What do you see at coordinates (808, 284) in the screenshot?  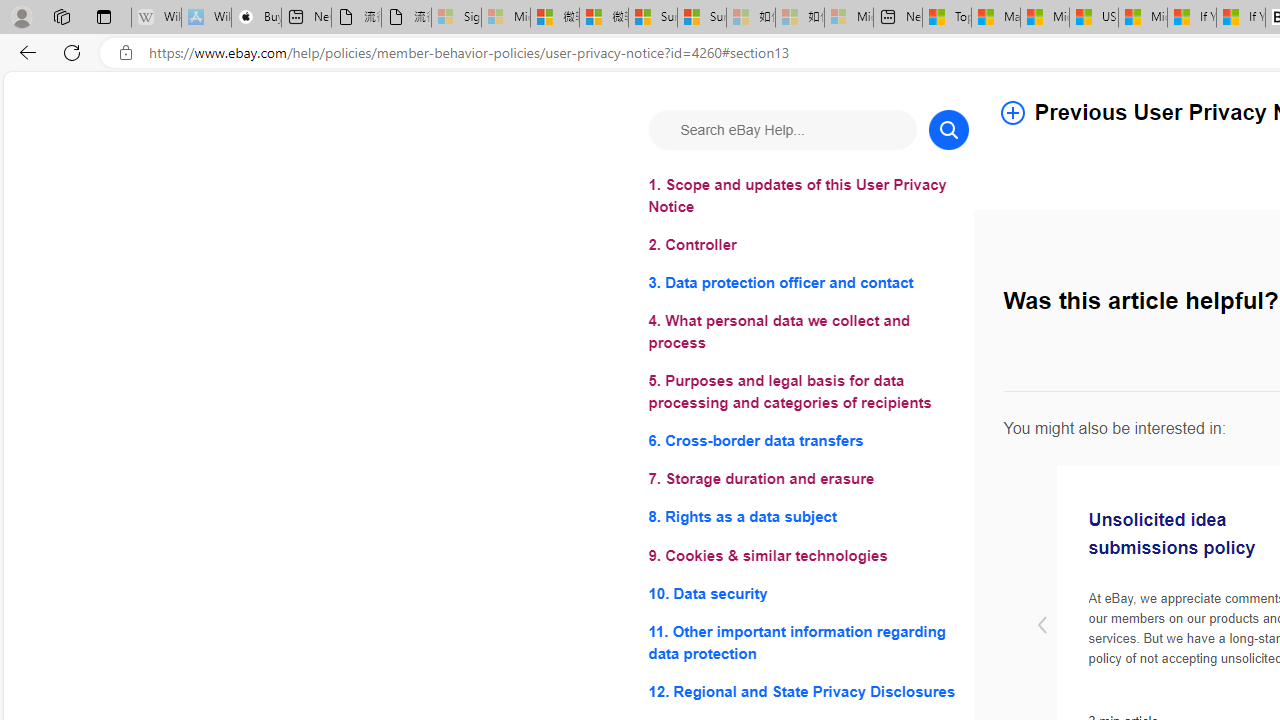 I see `3. Data protection officer and contact` at bounding box center [808, 284].